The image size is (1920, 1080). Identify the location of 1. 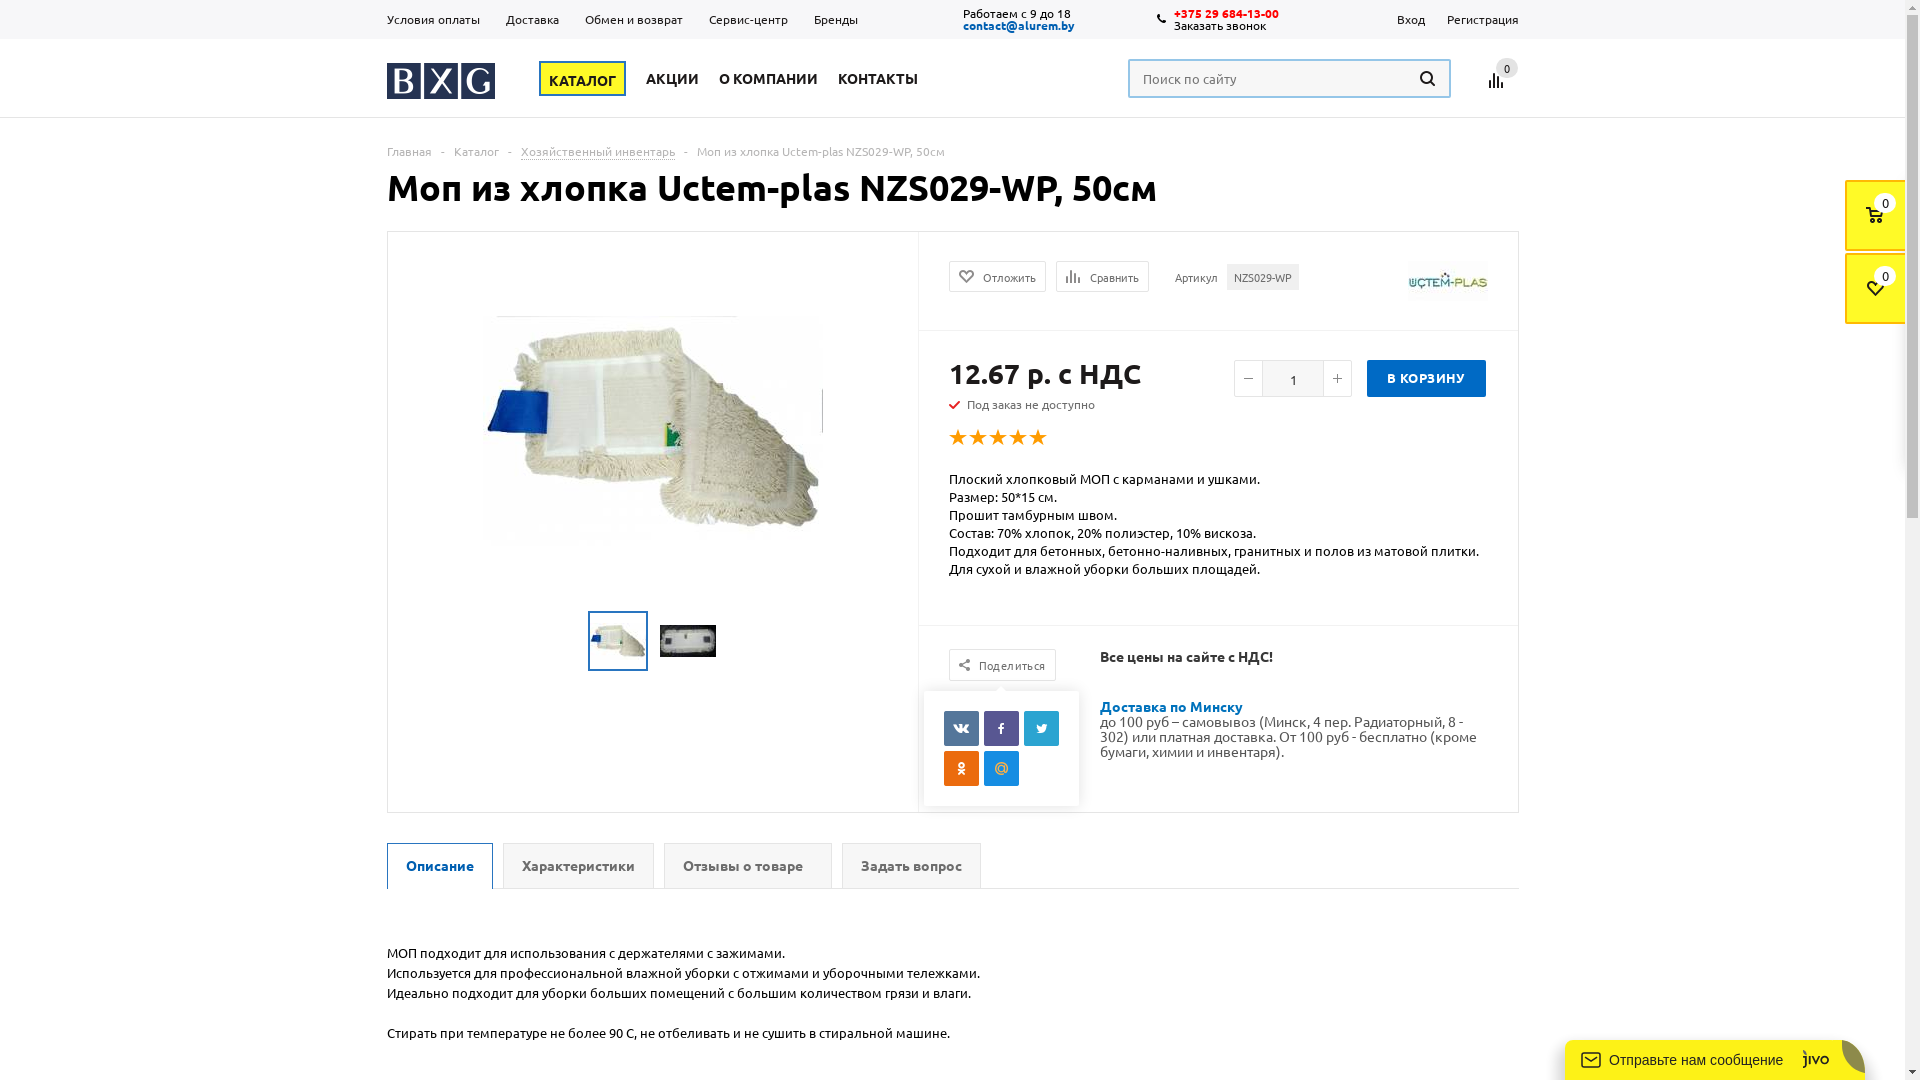
(958, 438).